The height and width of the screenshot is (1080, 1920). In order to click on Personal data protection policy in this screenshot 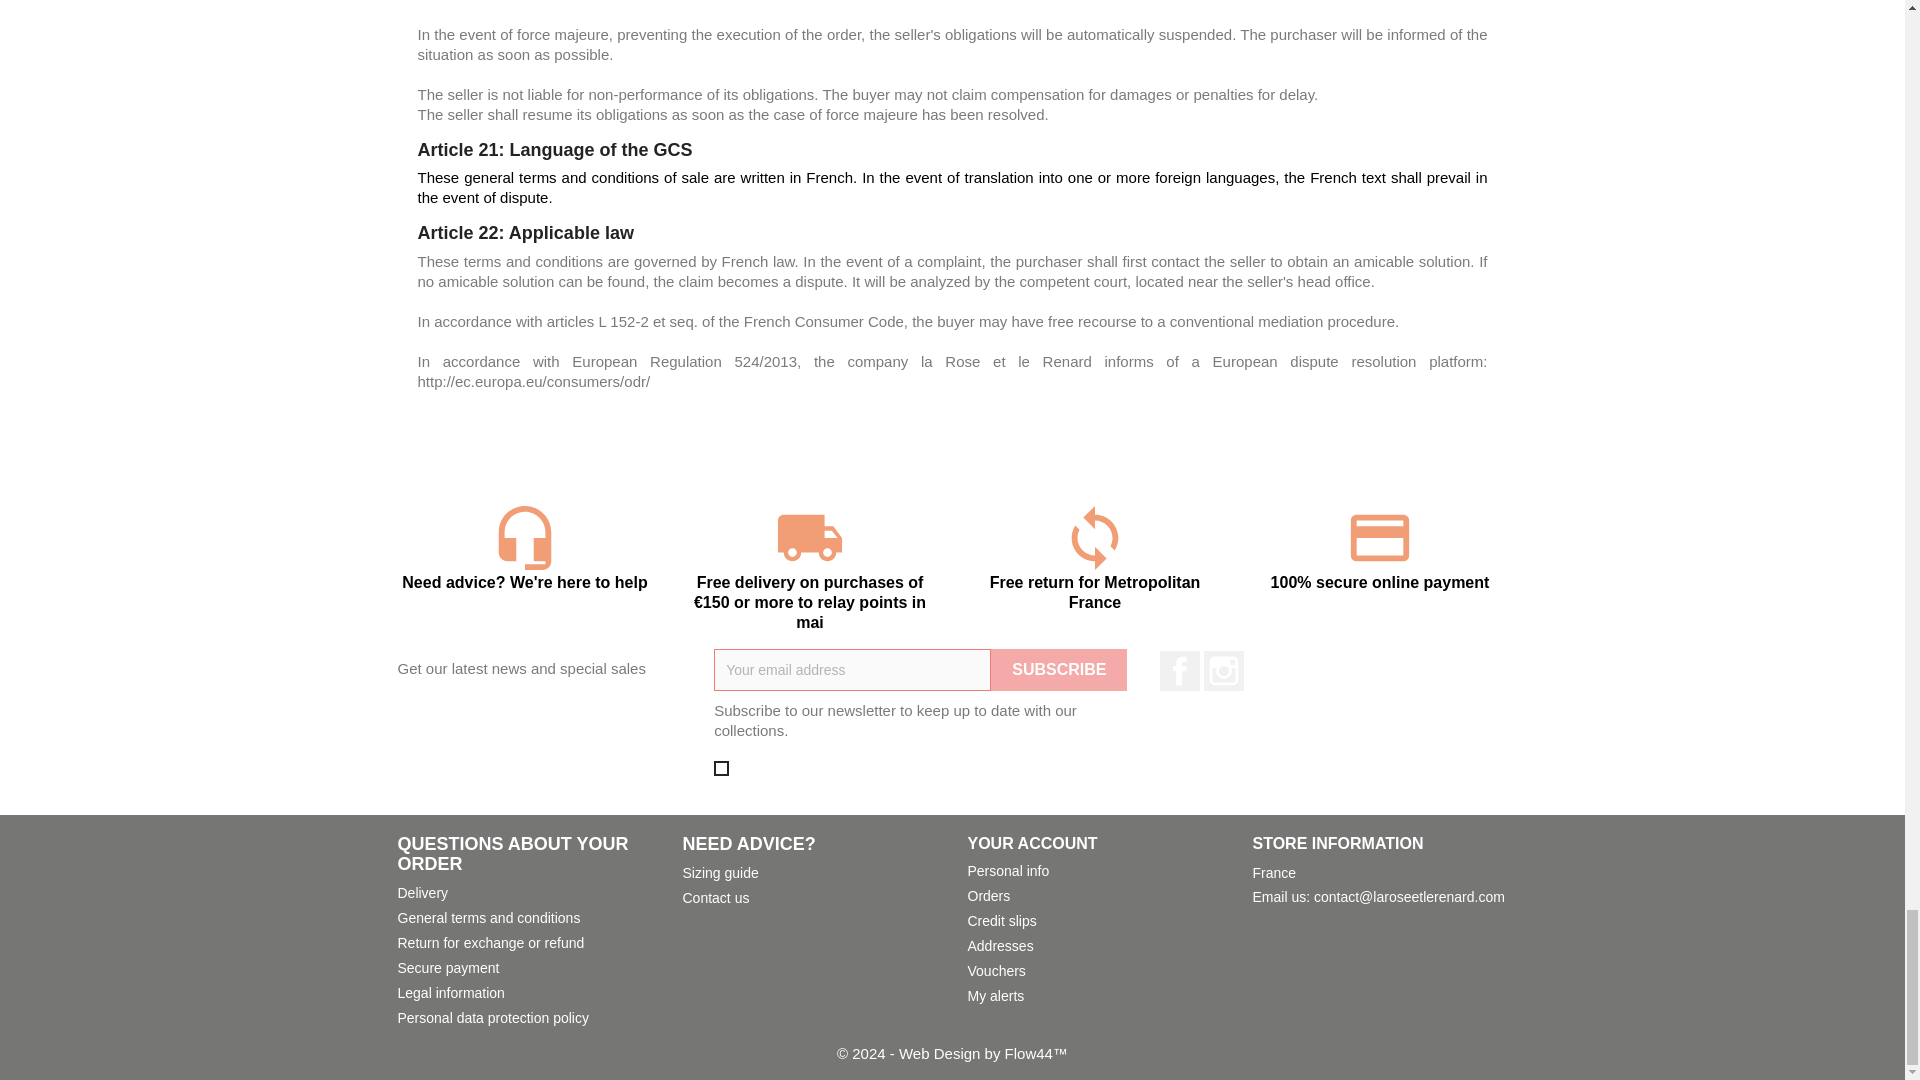, I will do `click(493, 1018)`.